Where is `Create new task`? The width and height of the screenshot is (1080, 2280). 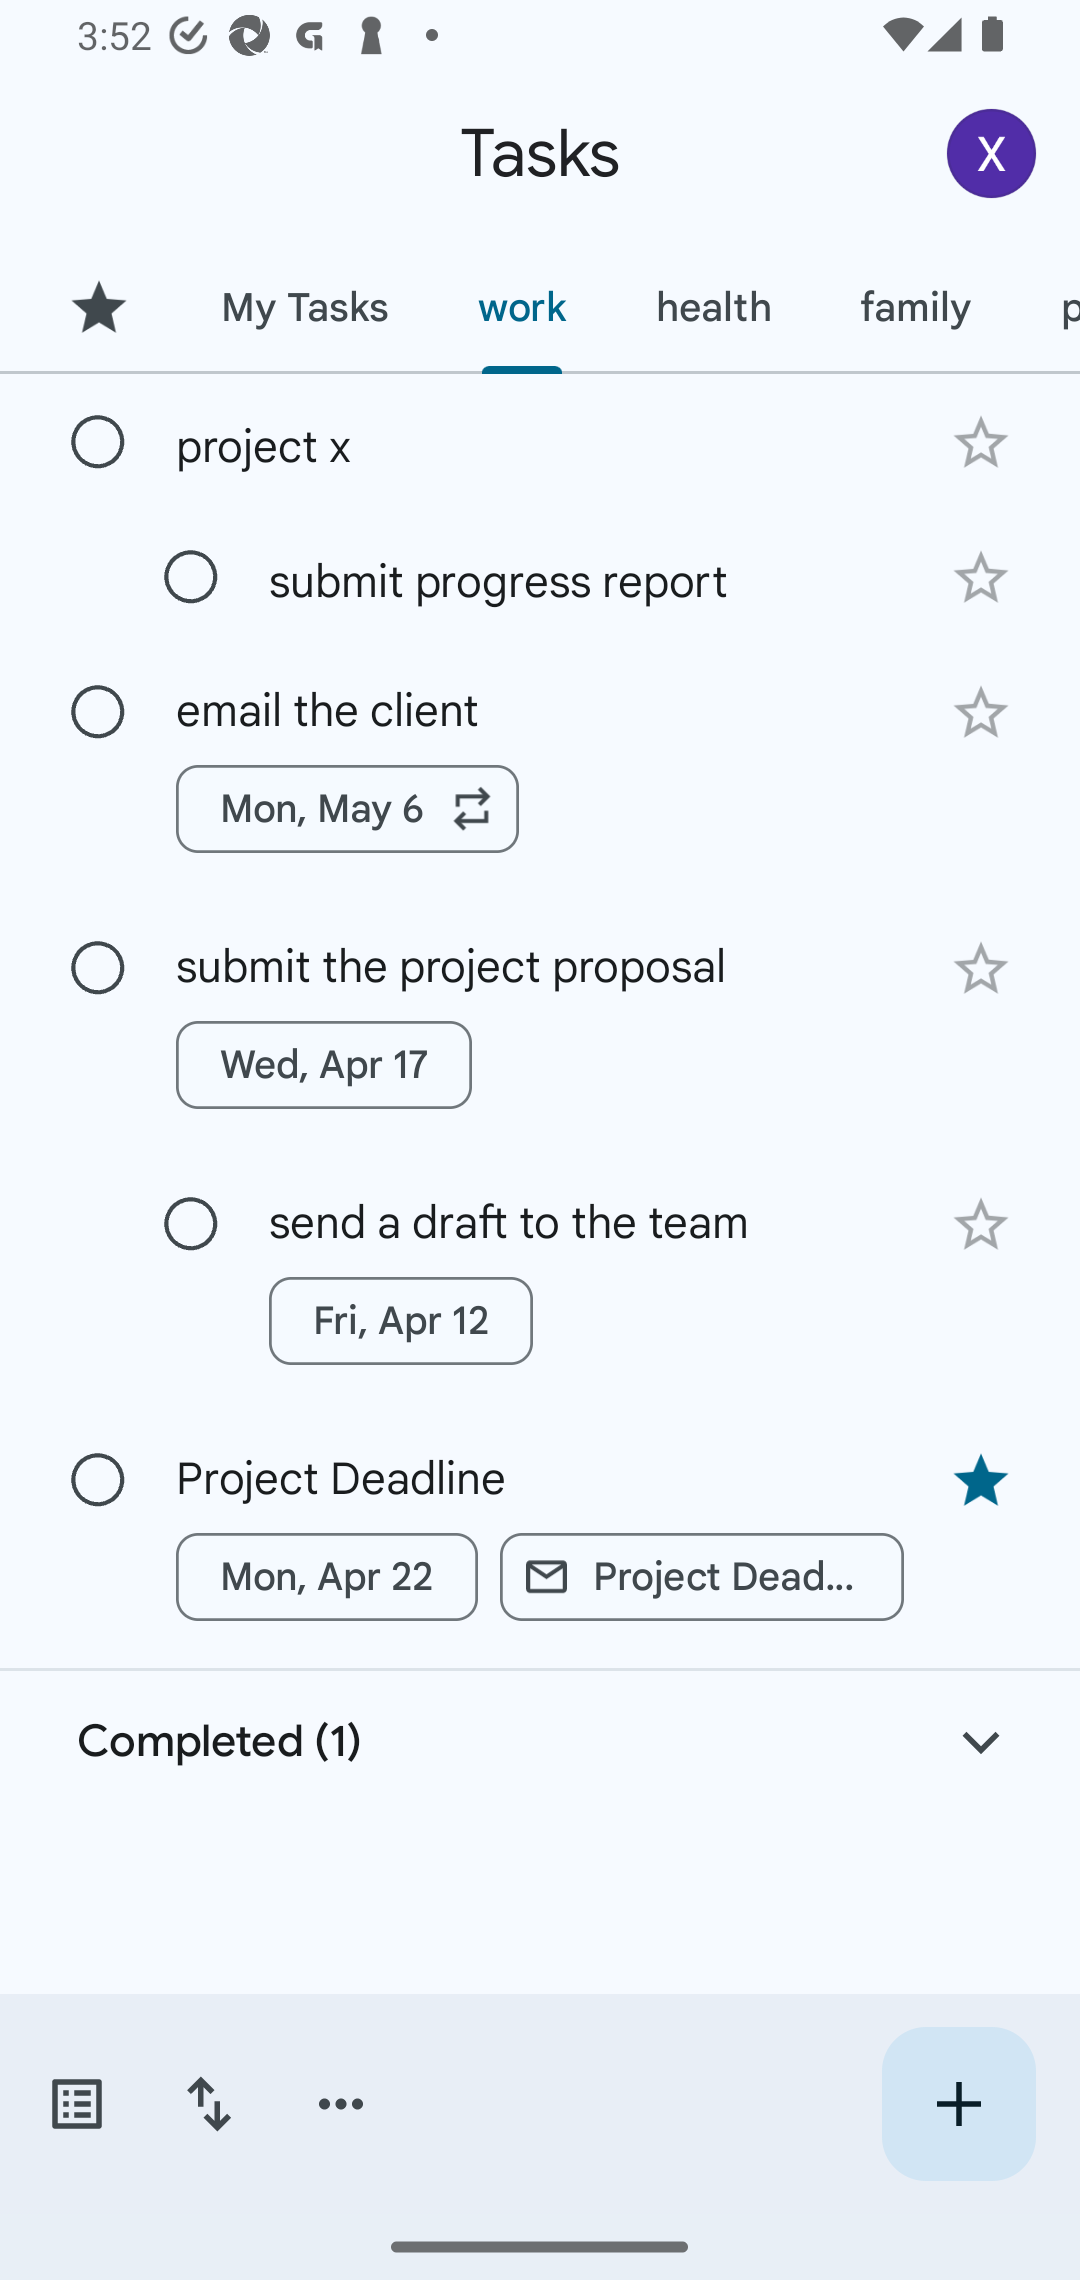
Create new task is located at coordinates (958, 2104).